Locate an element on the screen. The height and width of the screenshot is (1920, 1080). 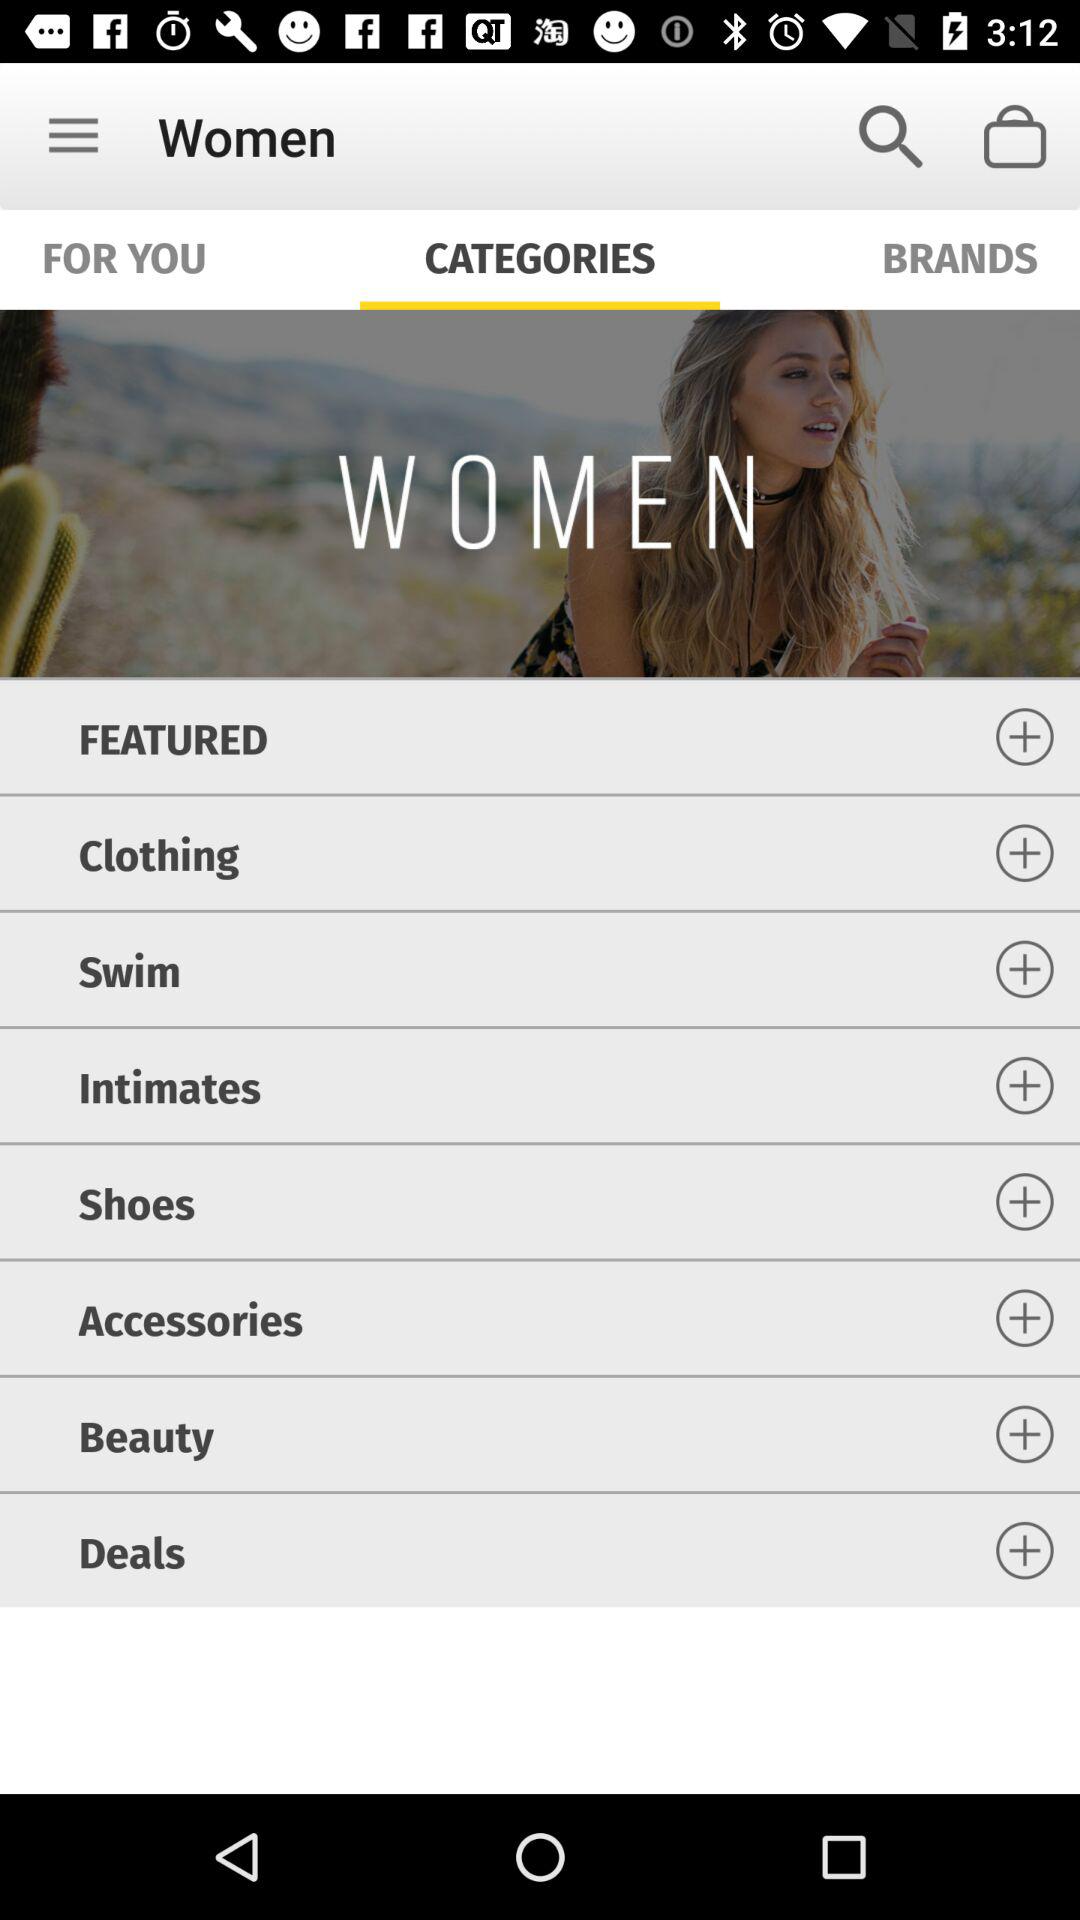
open icon next to women is located at coordinates (73, 136).